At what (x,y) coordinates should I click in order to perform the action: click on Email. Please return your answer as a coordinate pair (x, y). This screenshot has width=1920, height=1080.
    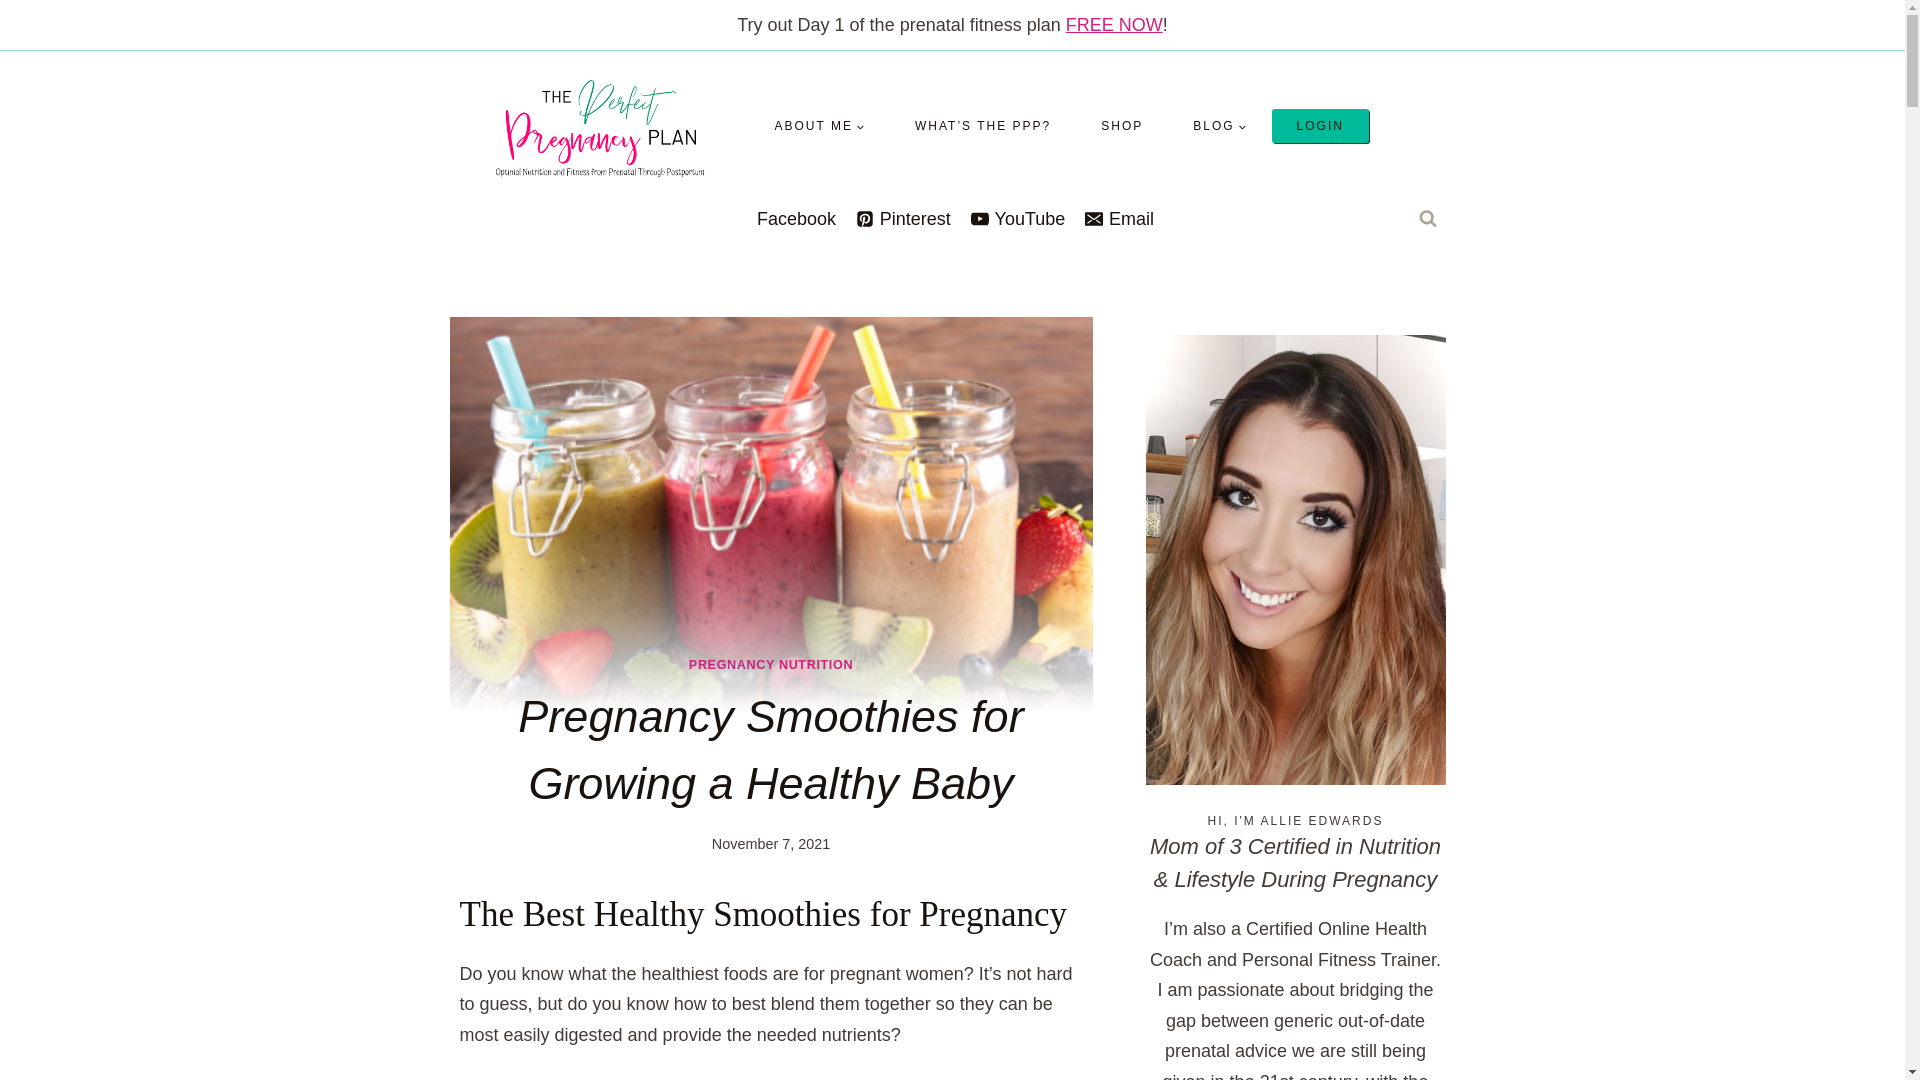
    Looking at the image, I should click on (1119, 218).